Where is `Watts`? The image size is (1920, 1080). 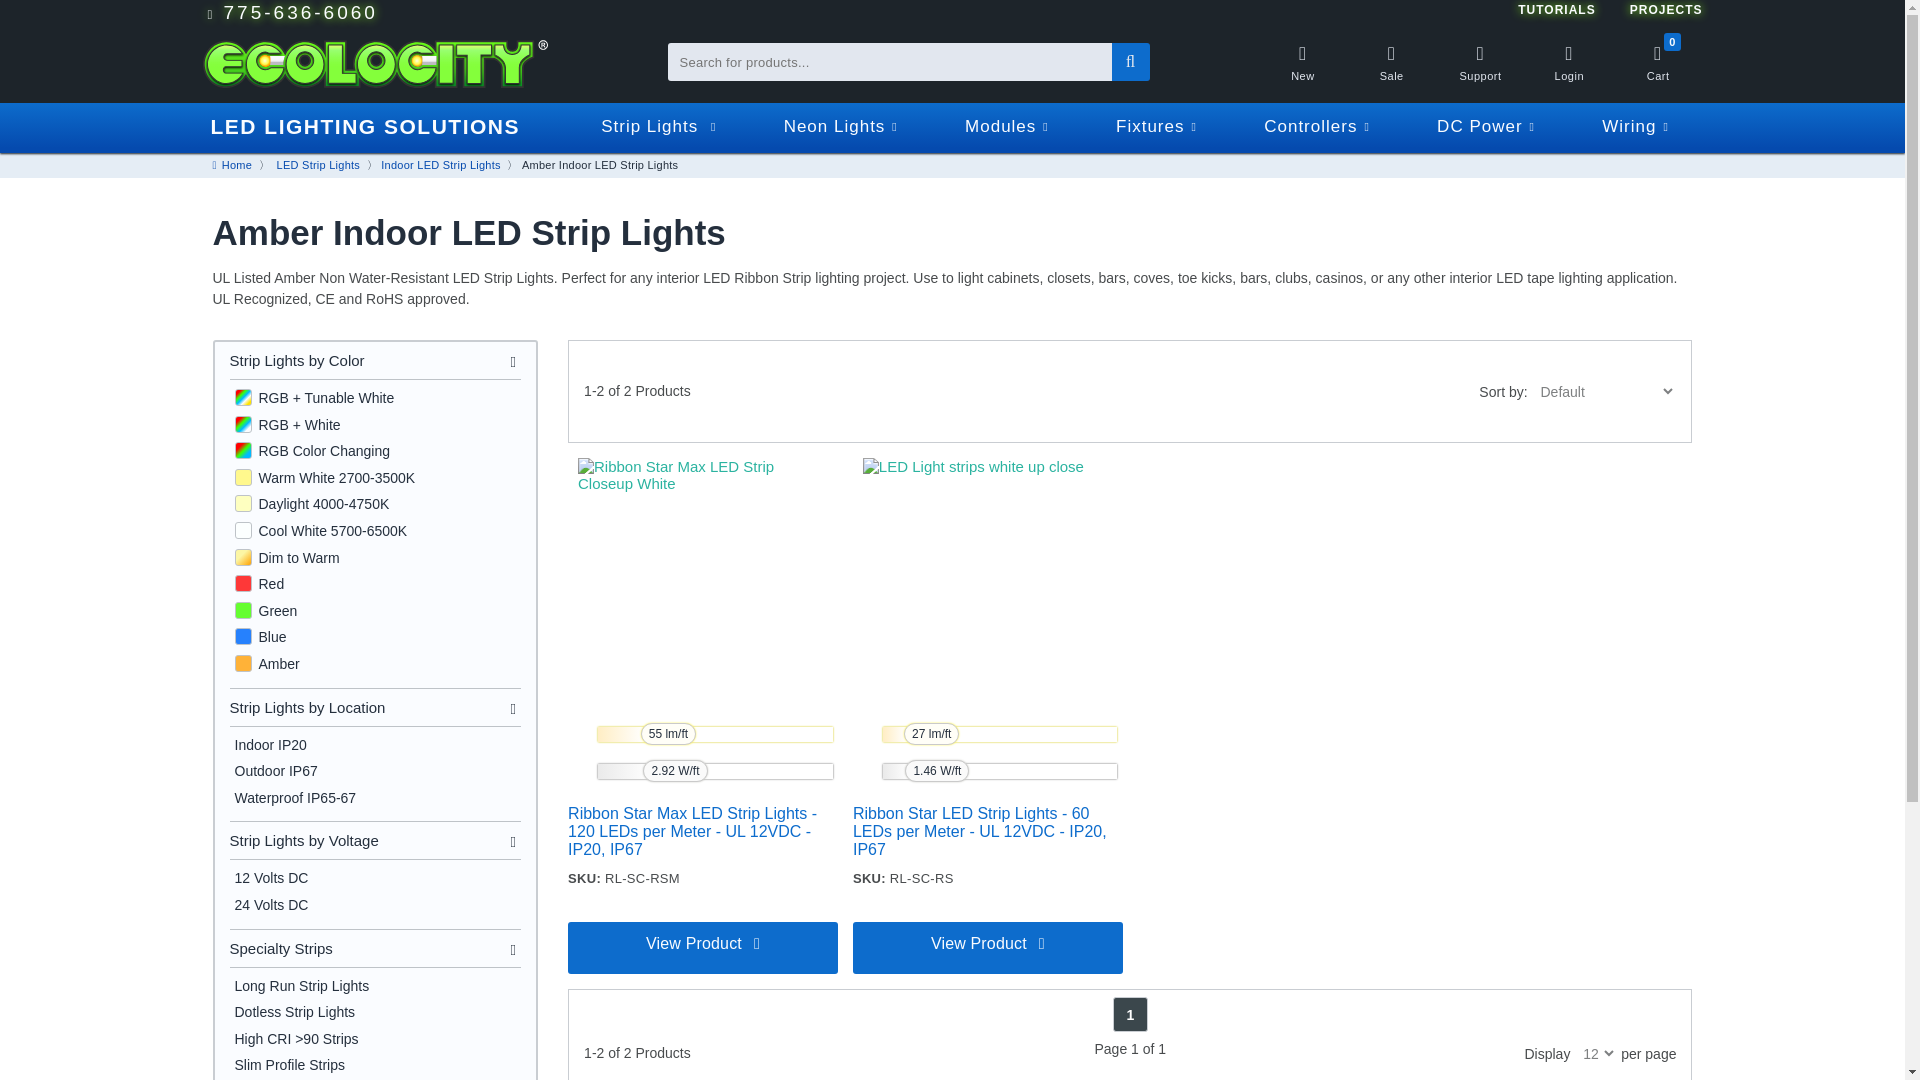
Watts is located at coordinates (674, 770).